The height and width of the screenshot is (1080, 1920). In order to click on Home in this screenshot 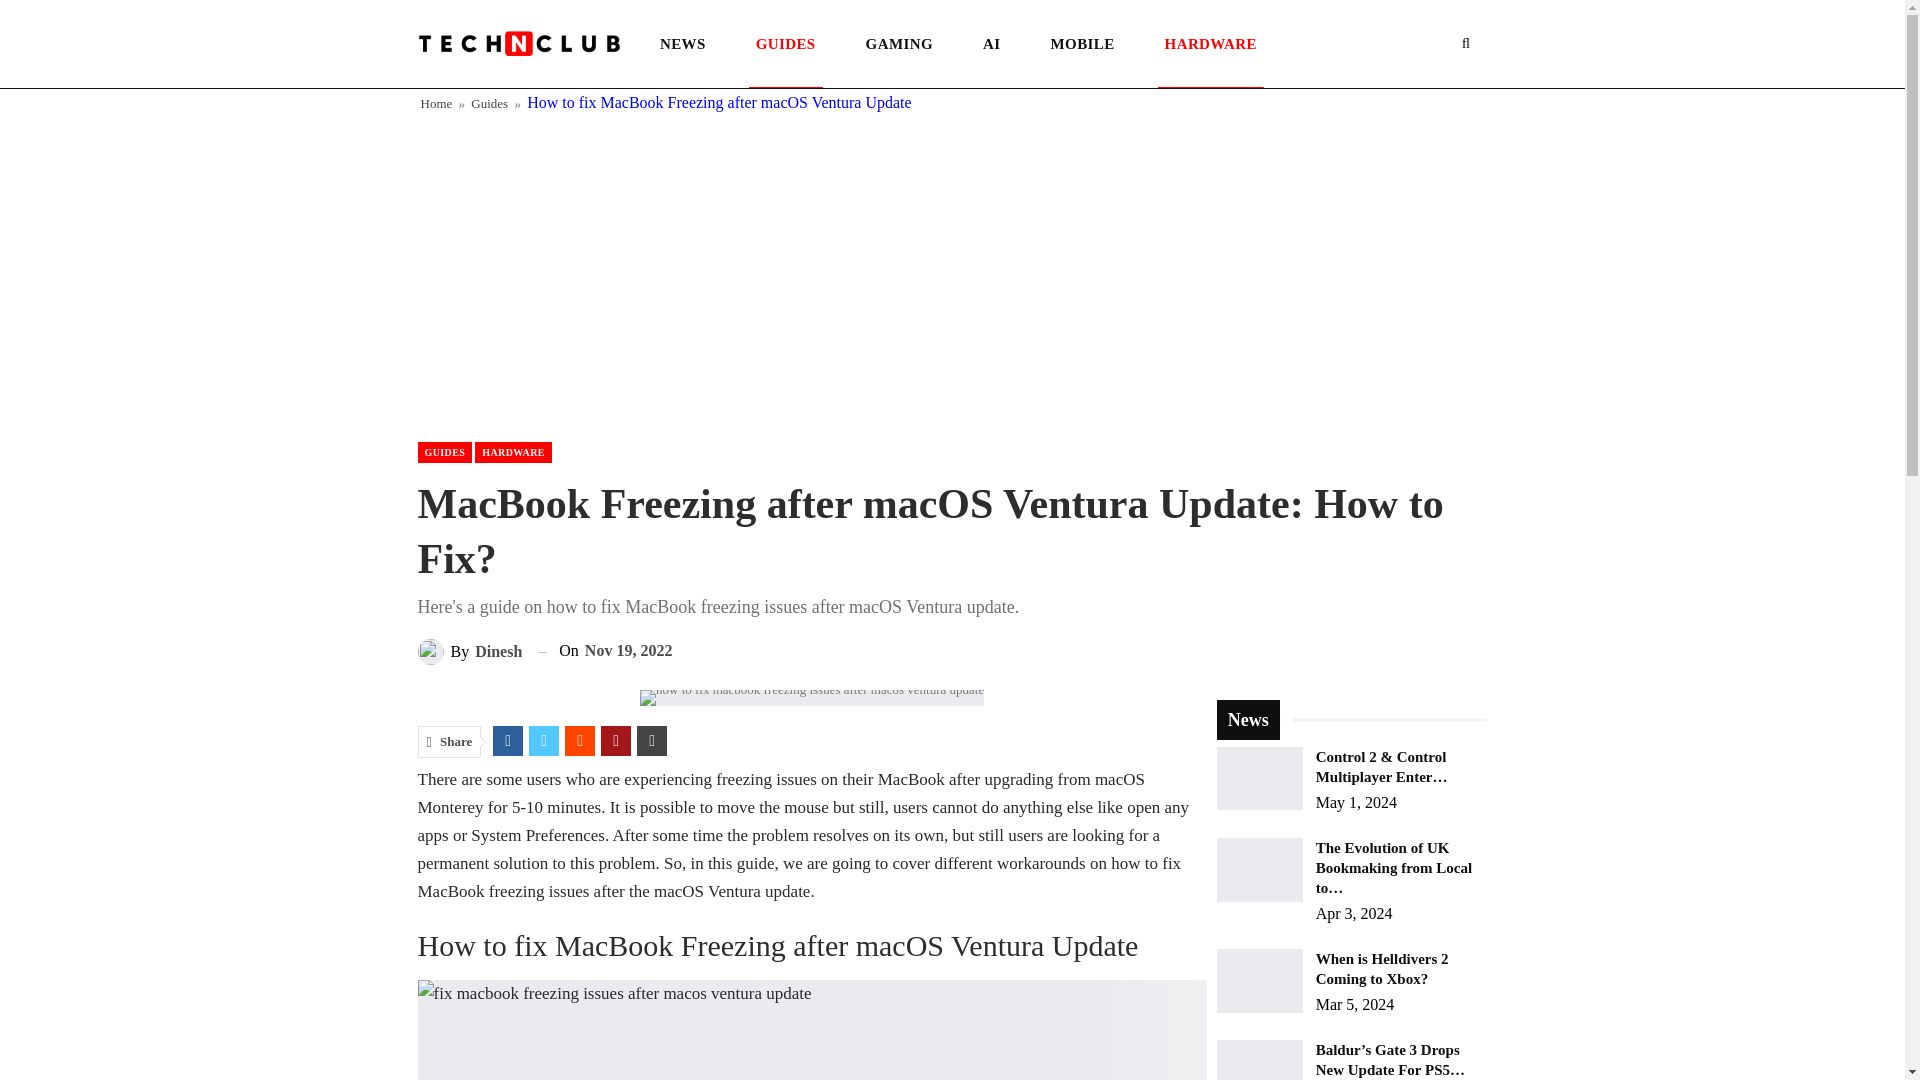, I will do `click(437, 103)`.